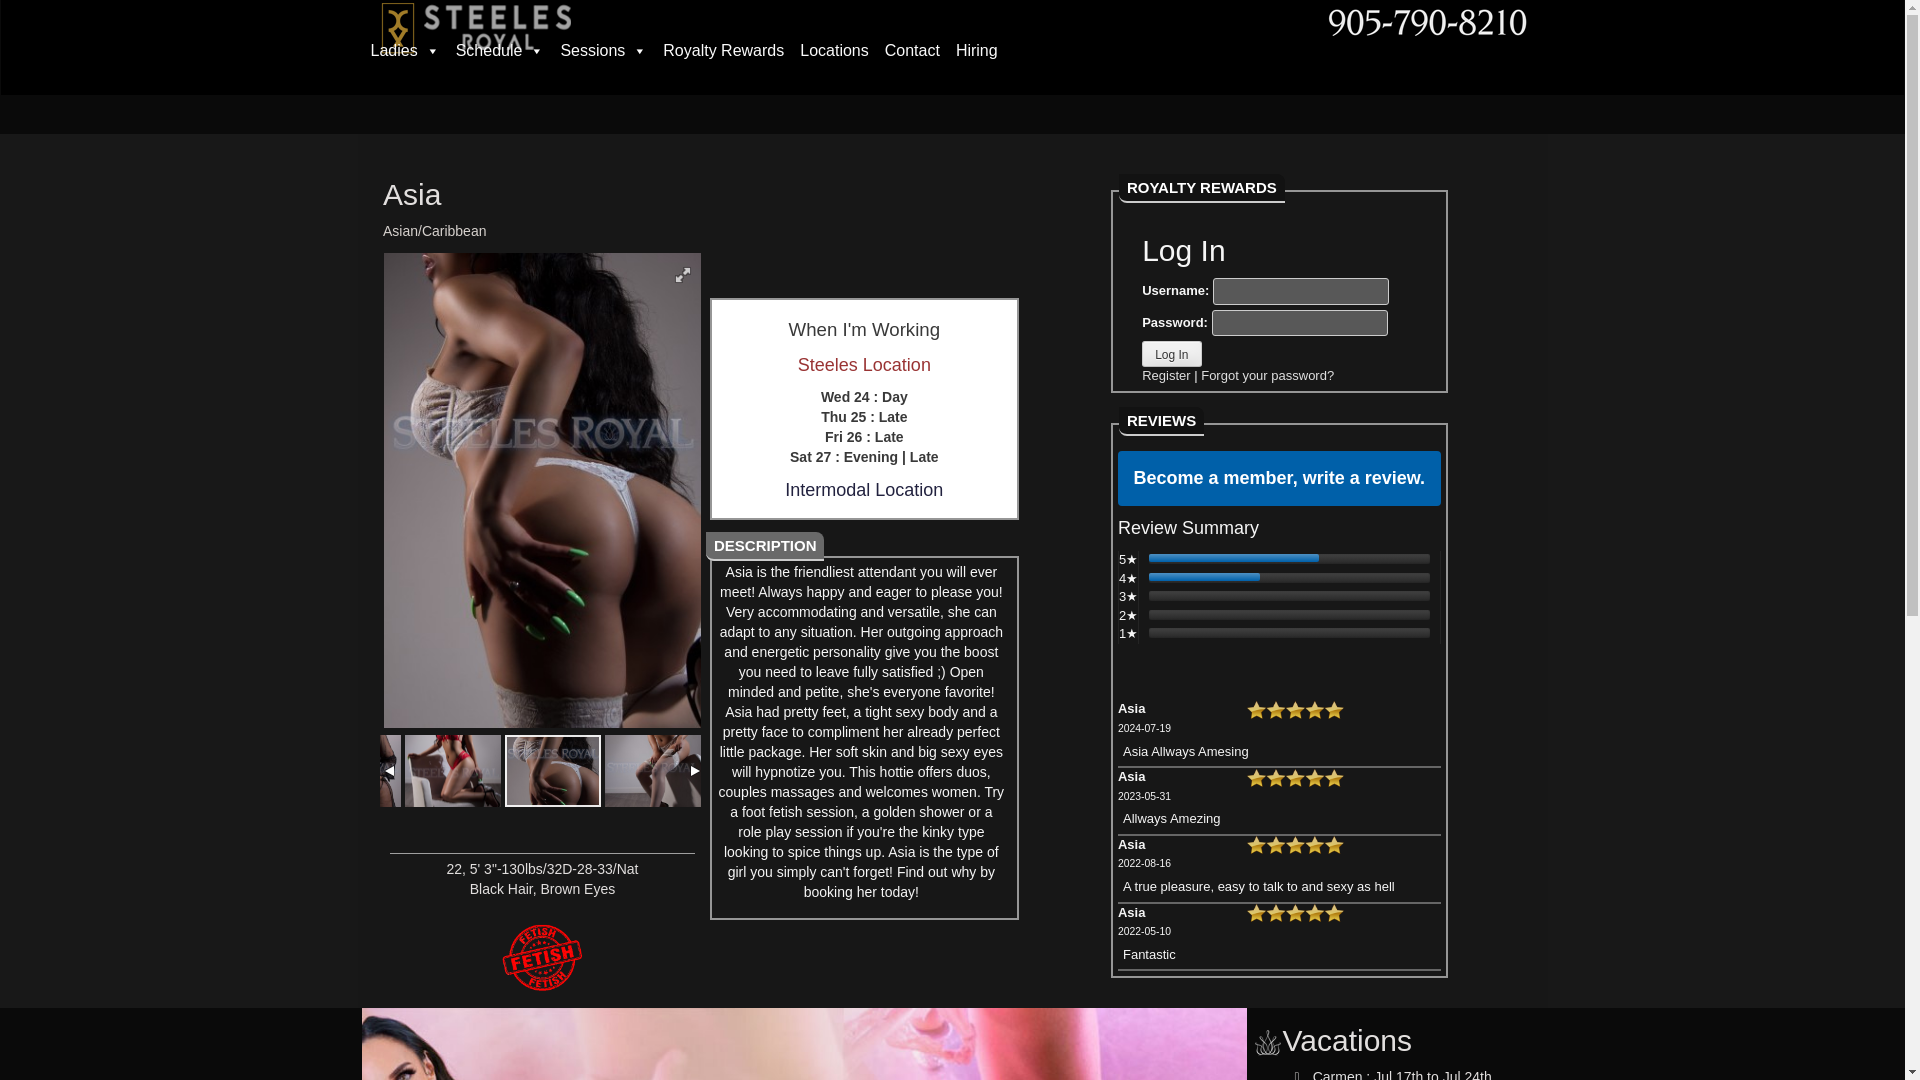  I want to click on Schedule, so click(500, 51).